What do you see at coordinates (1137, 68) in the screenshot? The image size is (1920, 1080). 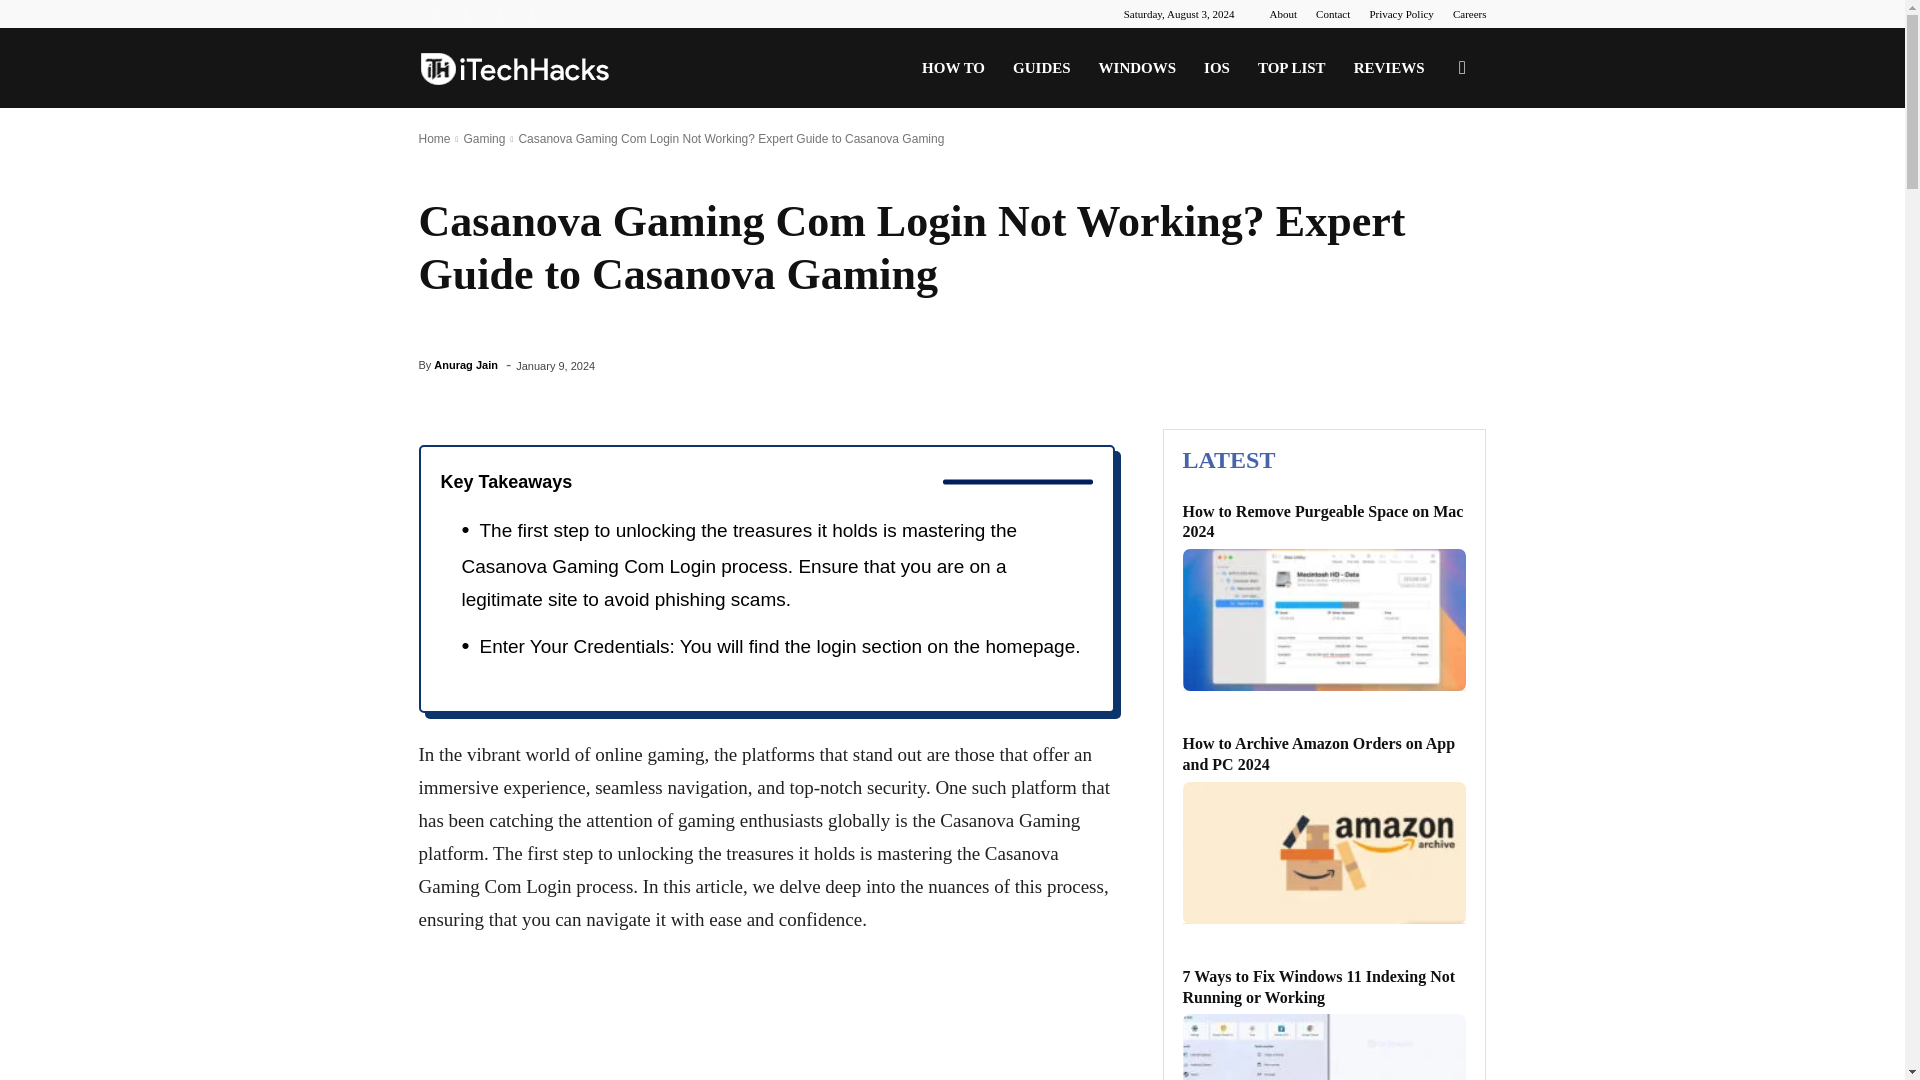 I see `WINDOWS` at bounding box center [1137, 68].